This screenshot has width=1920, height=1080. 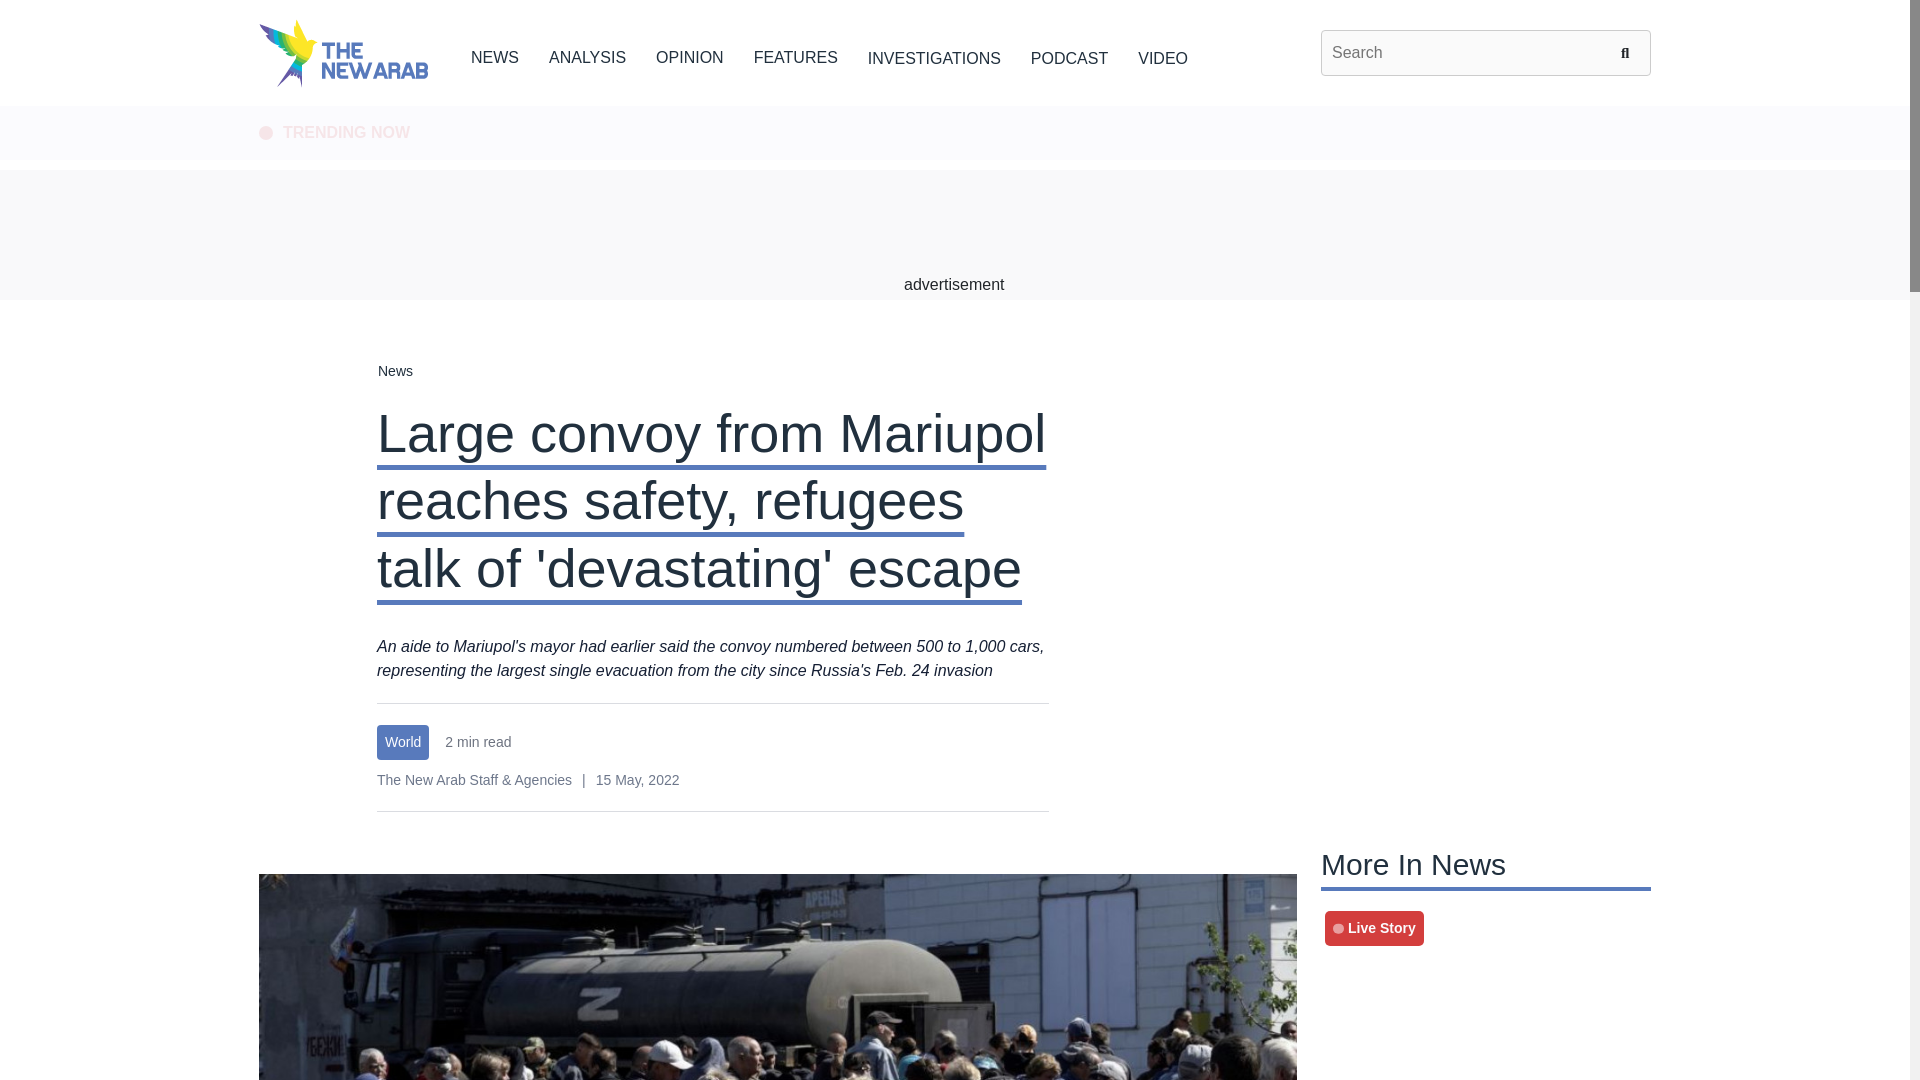 What do you see at coordinates (954, 107) in the screenshot?
I see `Skip to main content` at bounding box center [954, 107].